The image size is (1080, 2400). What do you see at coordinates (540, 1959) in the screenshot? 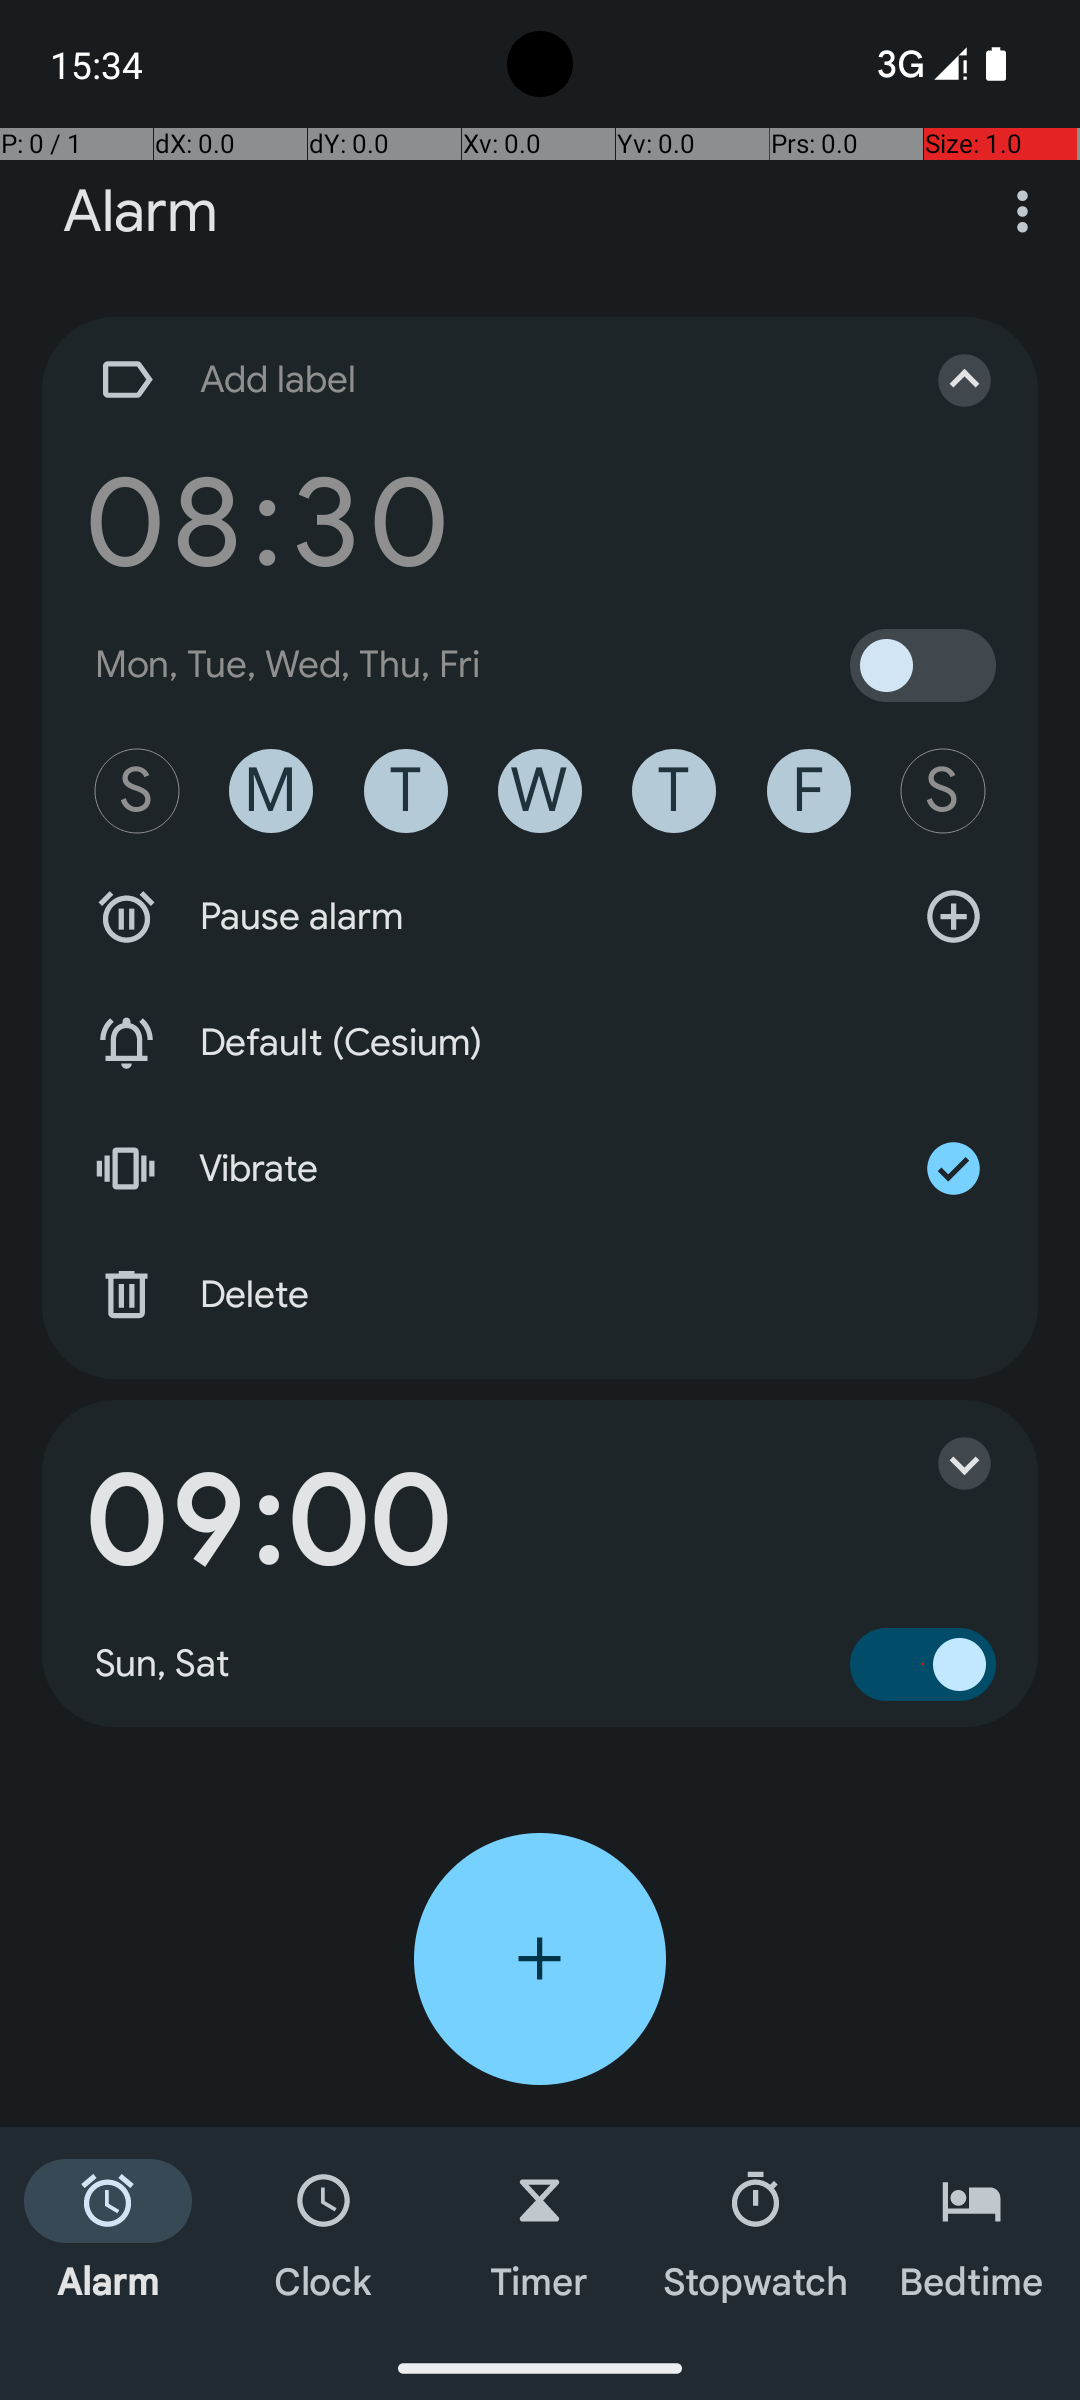
I see `Add alarm` at bounding box center [540, 1959].